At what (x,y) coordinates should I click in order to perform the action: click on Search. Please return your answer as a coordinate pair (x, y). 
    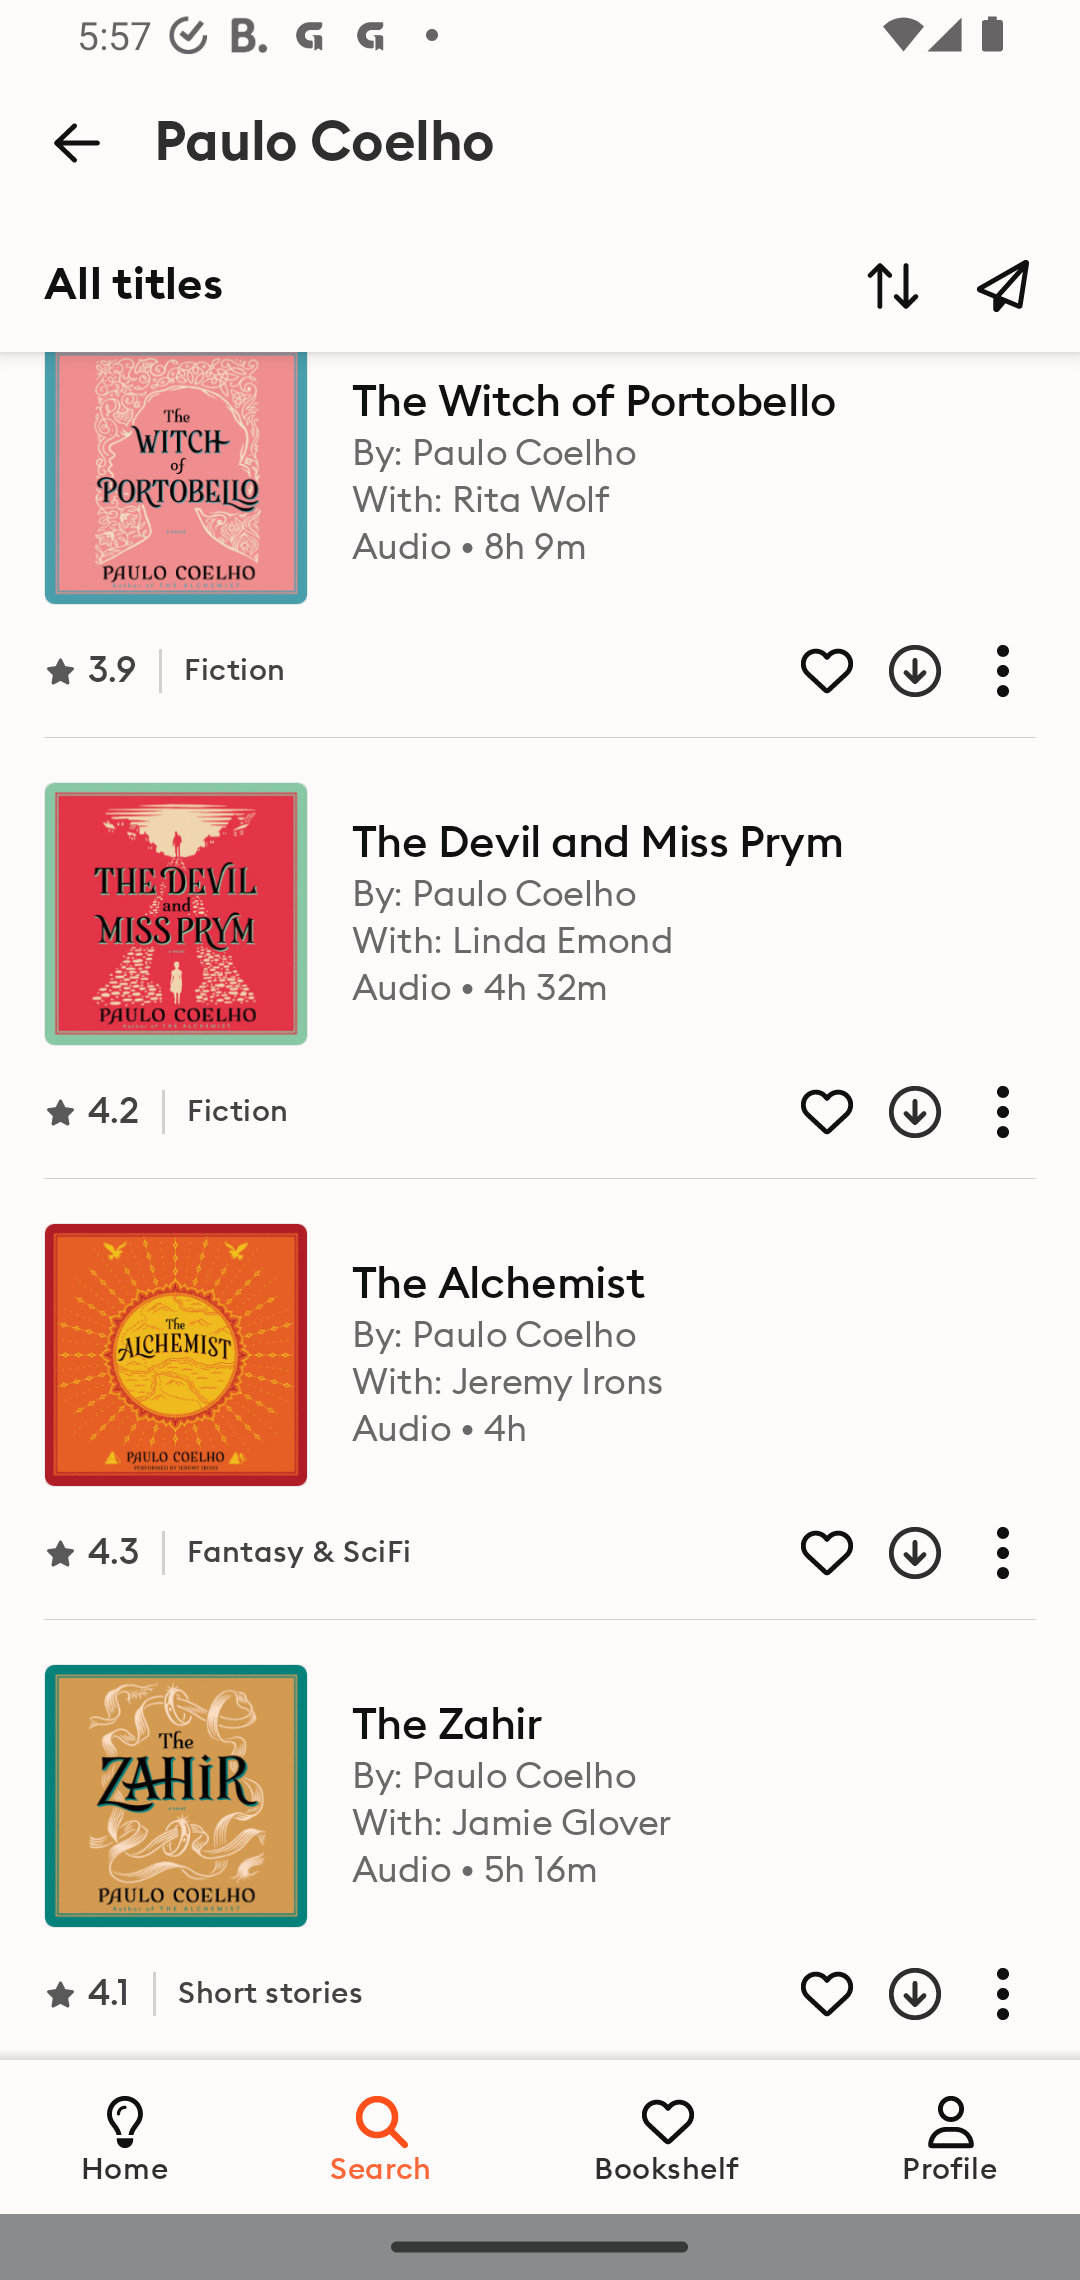
    Looking at the image, I should click on (382, 2136).